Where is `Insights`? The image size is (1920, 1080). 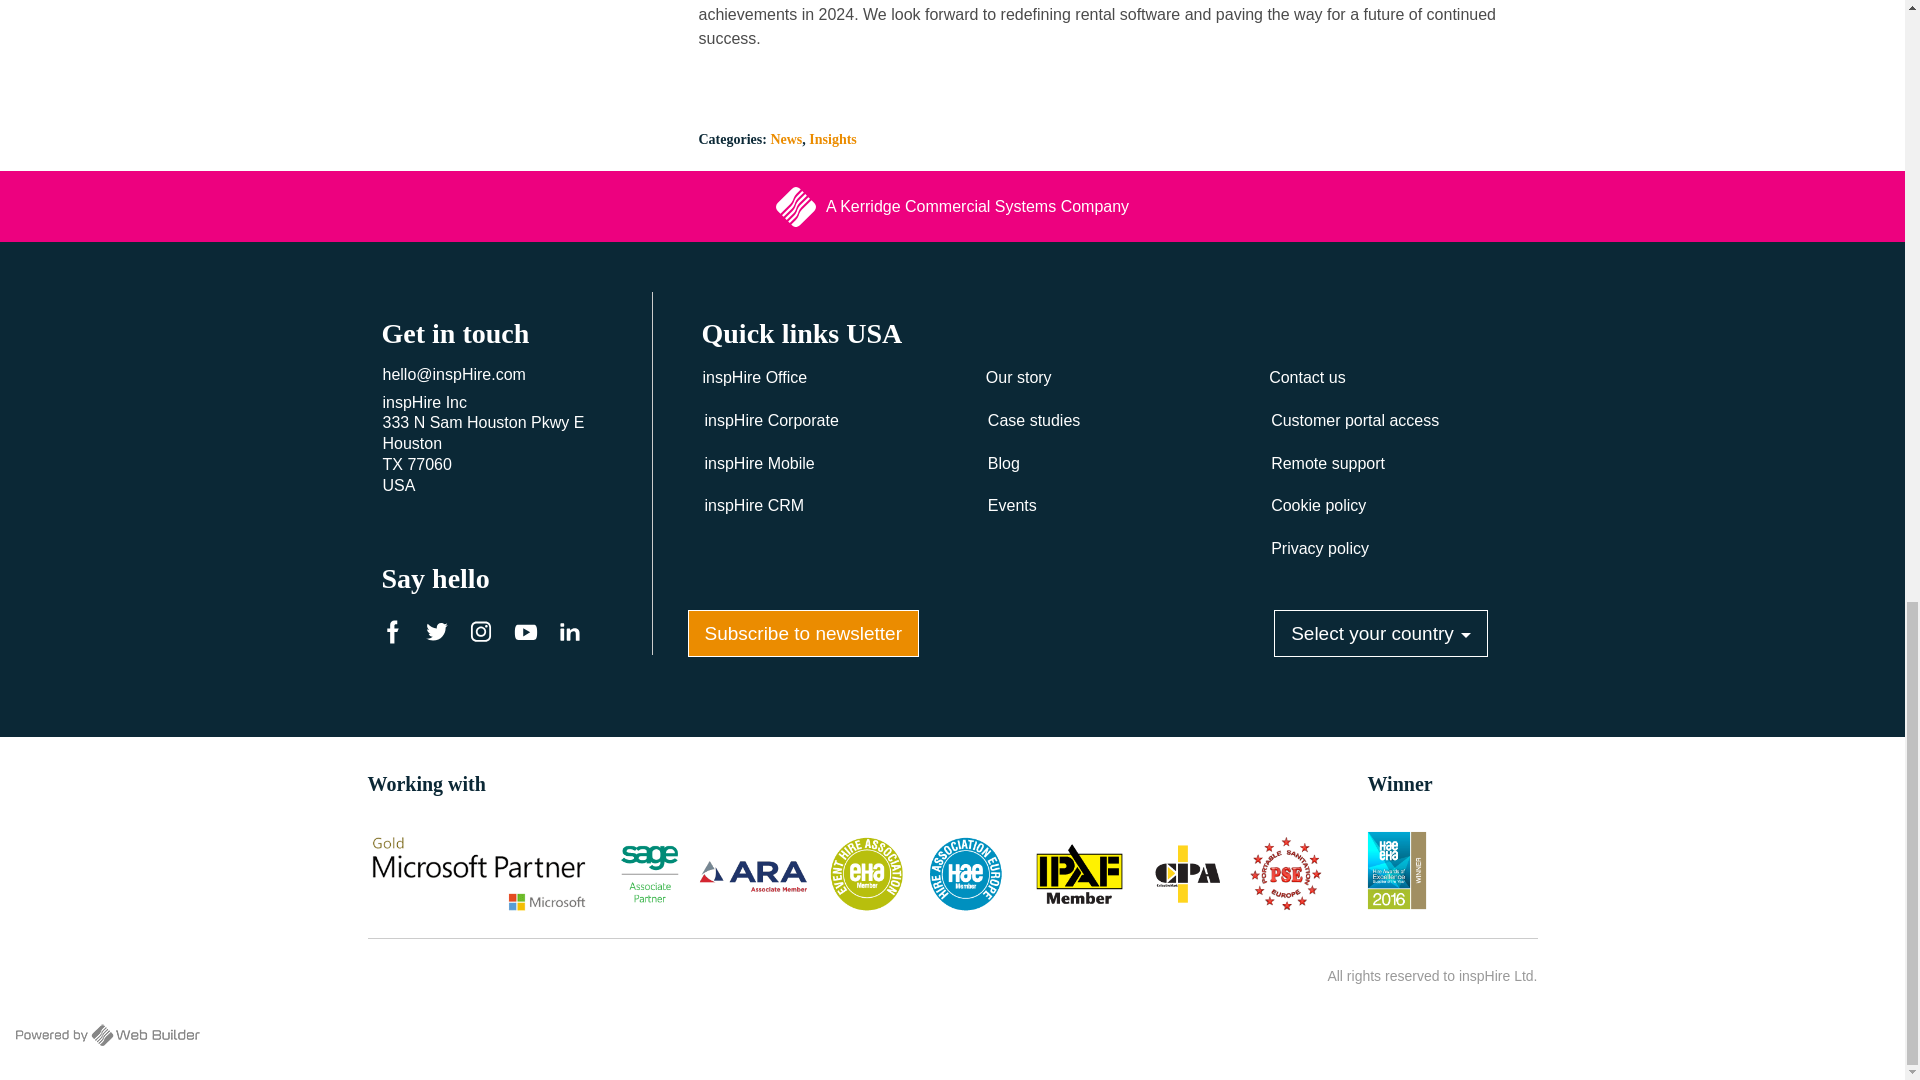 Insights is located at coordinates (832, 138).